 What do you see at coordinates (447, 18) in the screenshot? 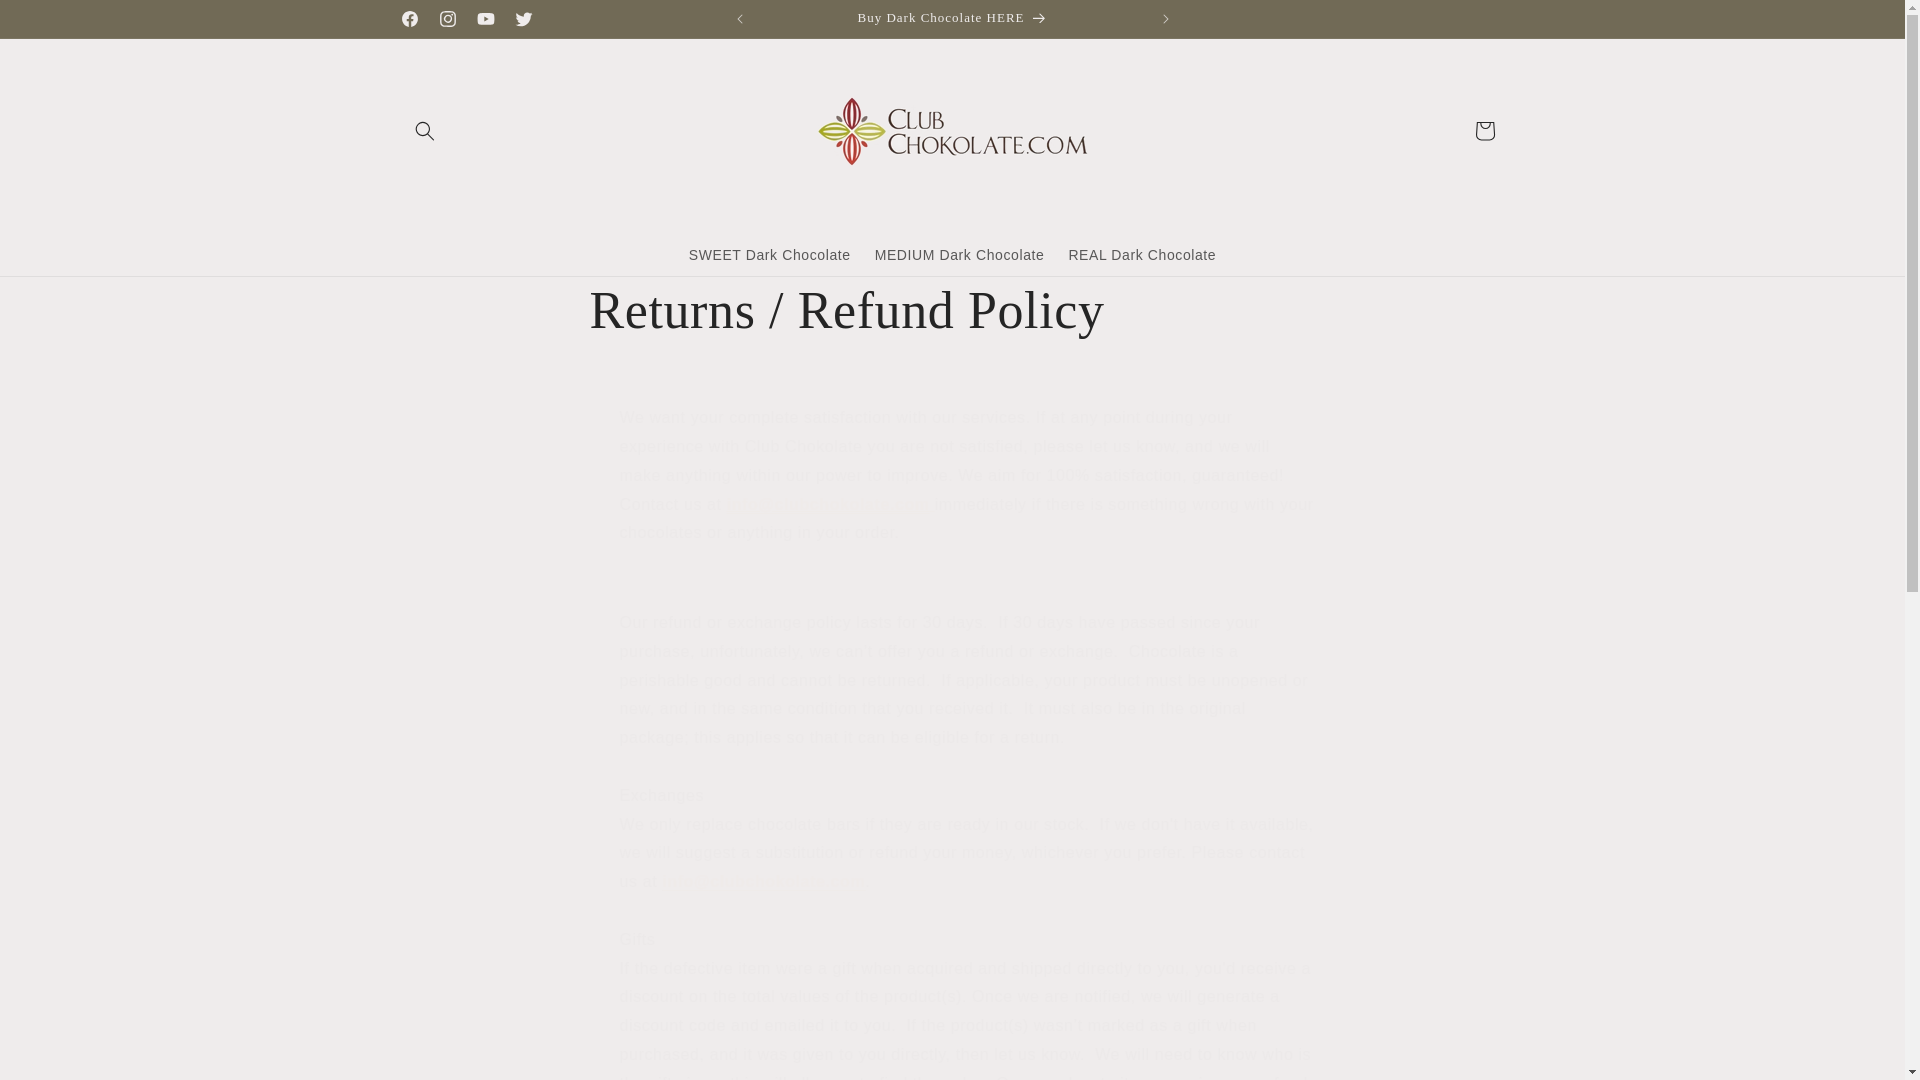
I see `Instagram` at bounding box center [447, 18].